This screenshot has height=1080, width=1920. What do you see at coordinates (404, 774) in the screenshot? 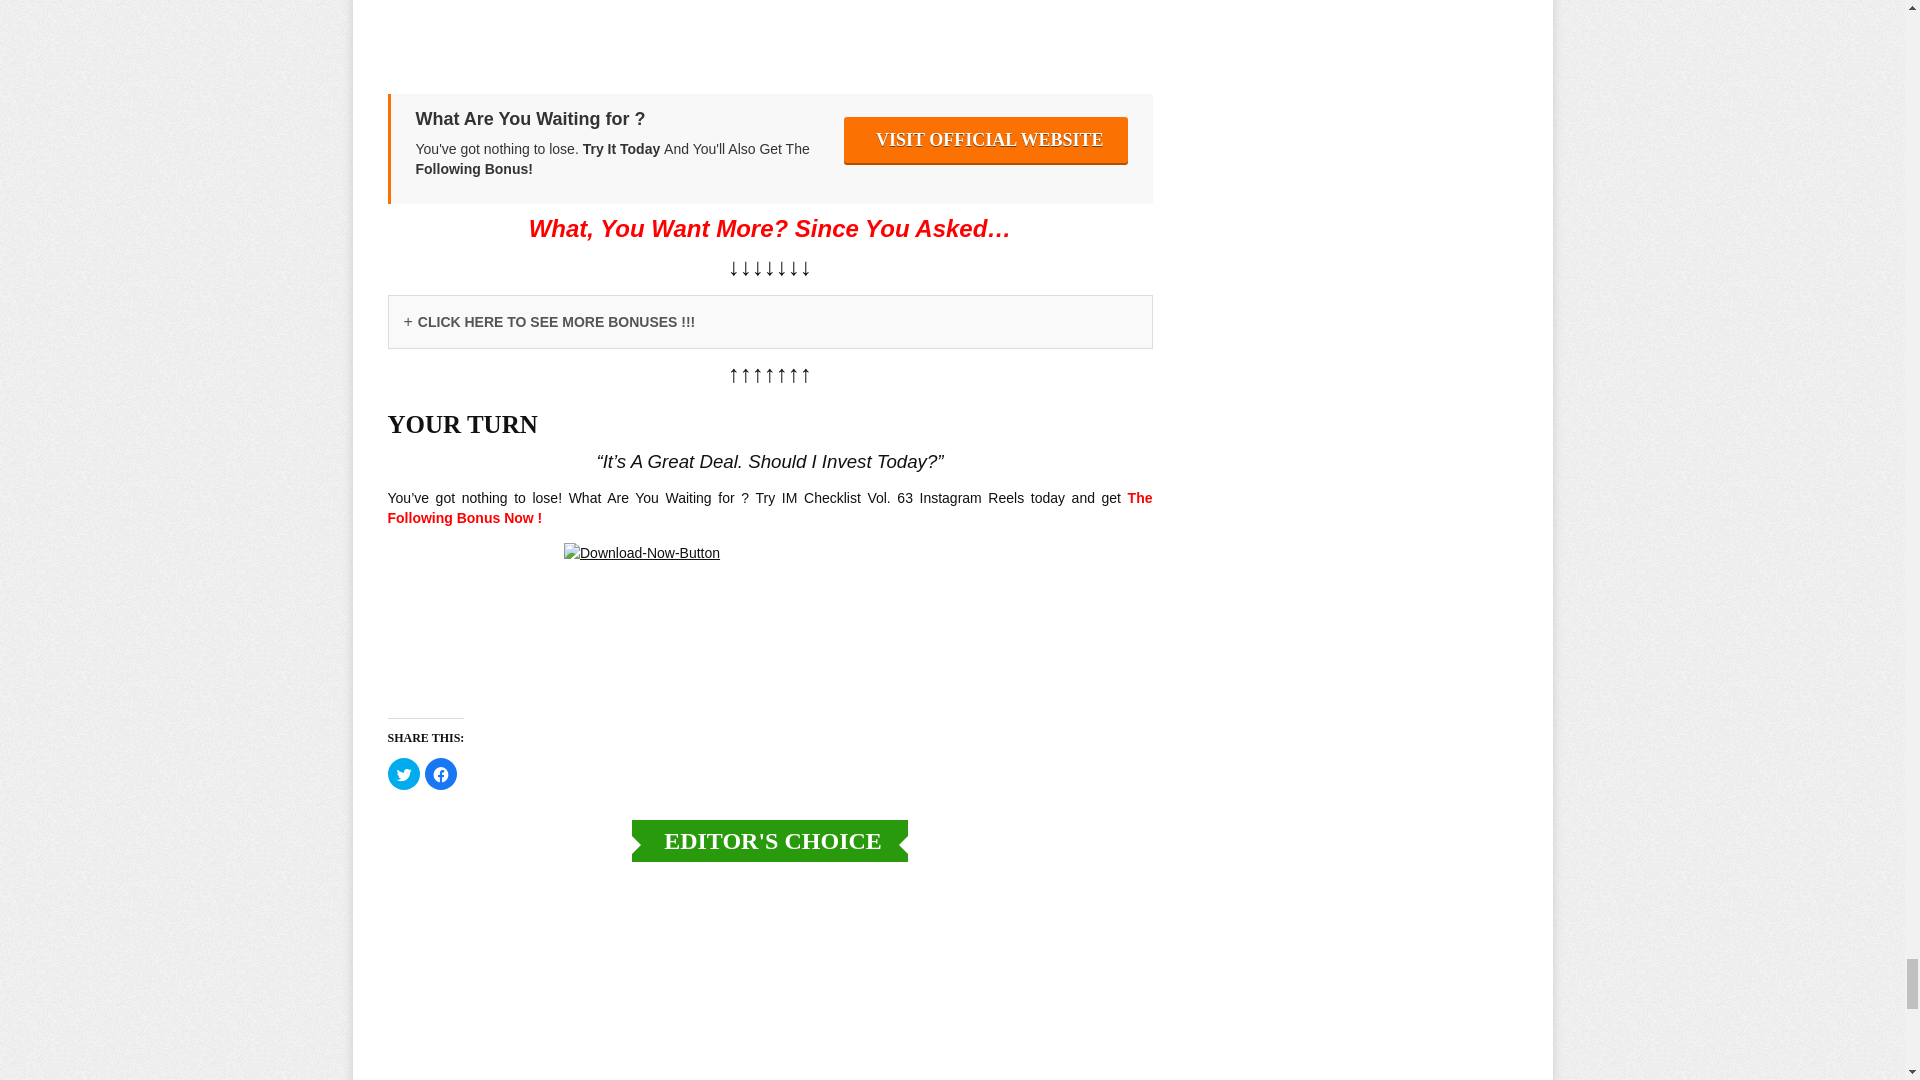
I see `Click to share on Twitter` at bounding box center [404, 774].